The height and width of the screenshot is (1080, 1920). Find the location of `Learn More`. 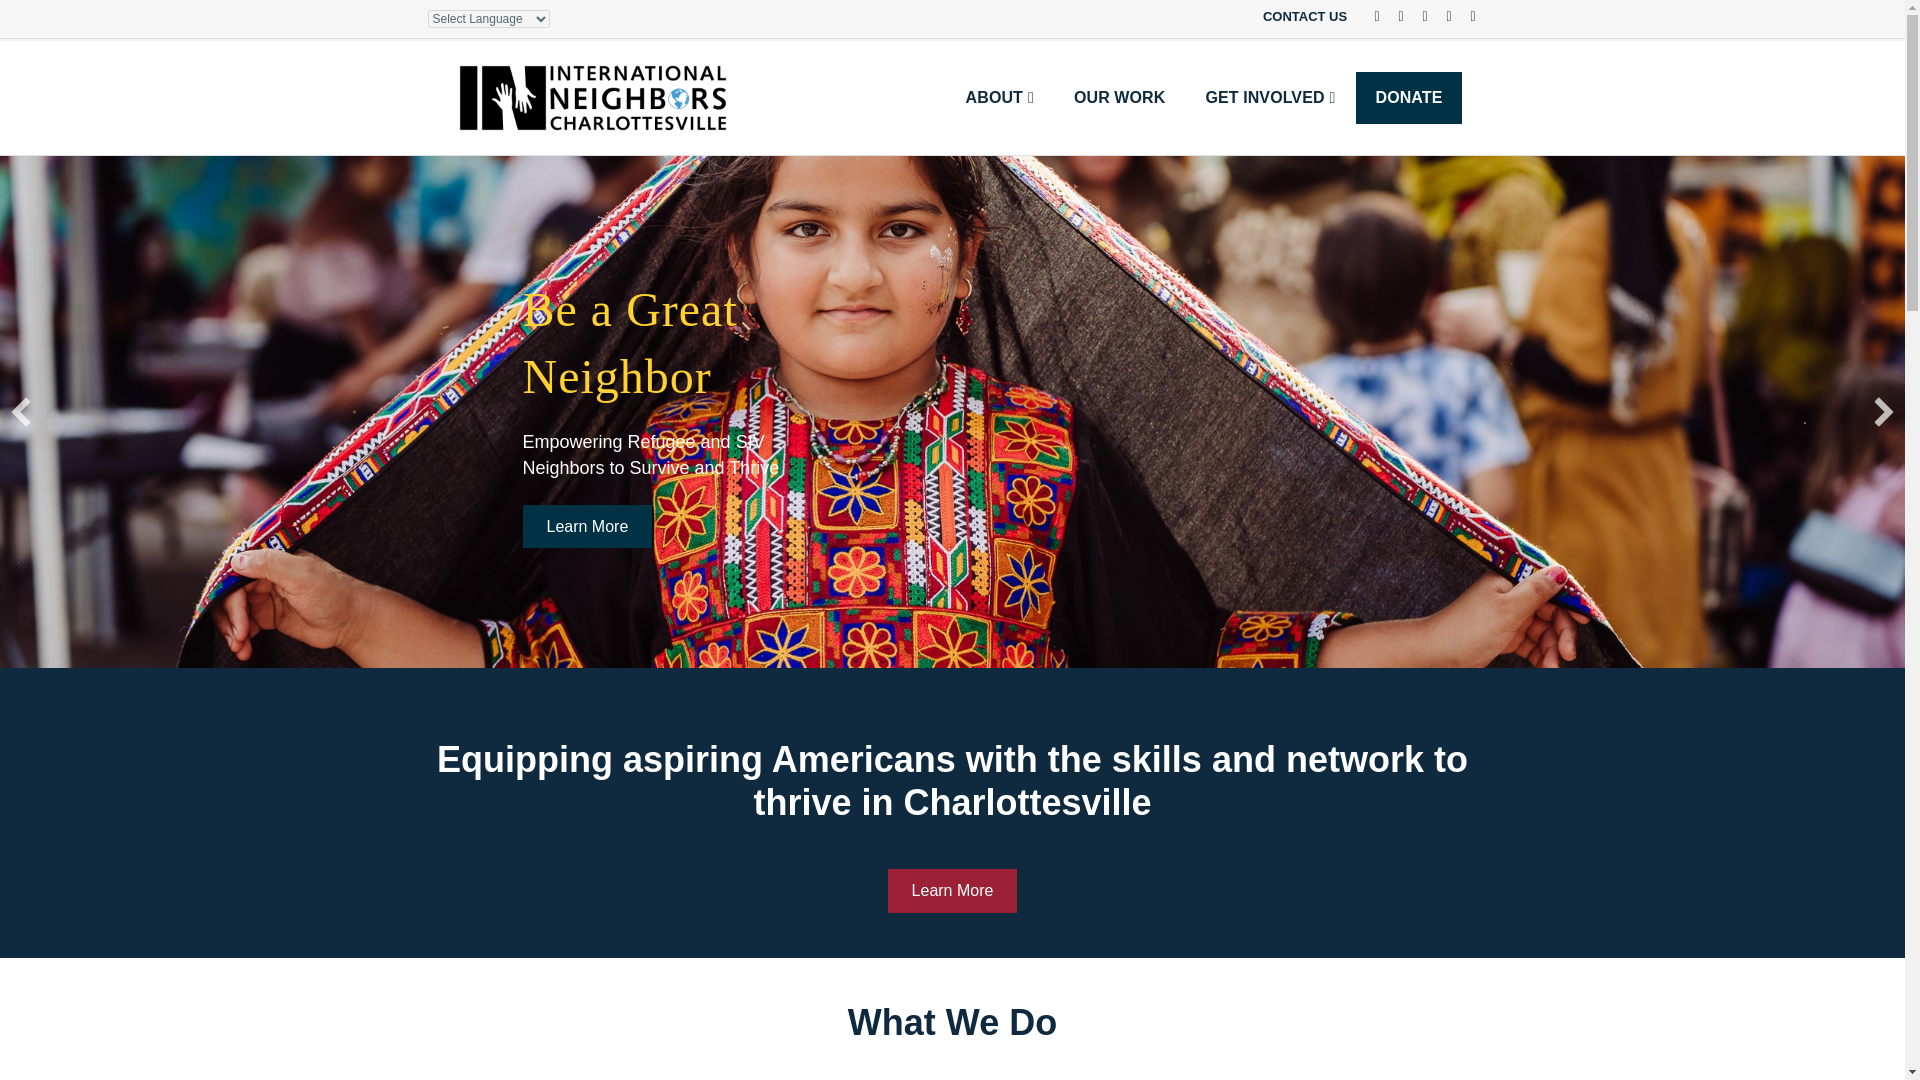

Learn More is located at coordinates (952, 890).